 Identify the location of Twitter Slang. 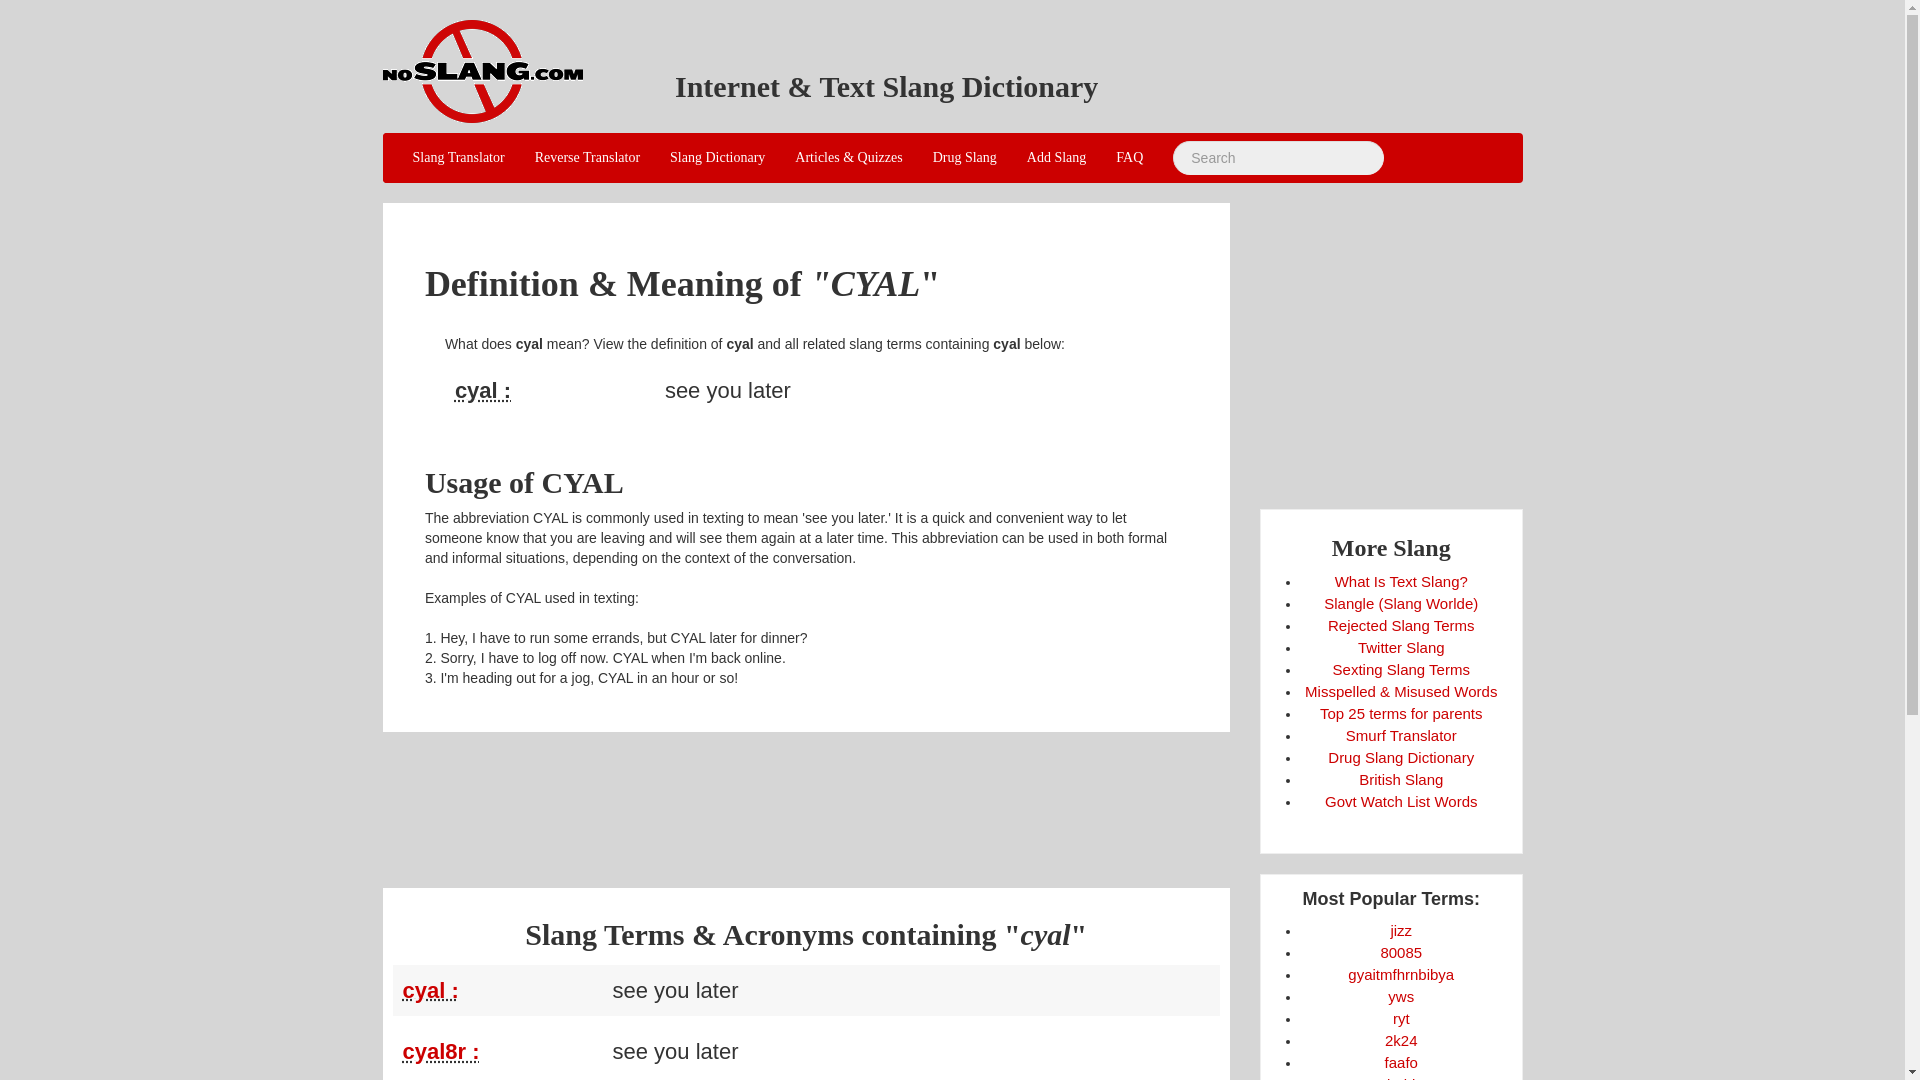
(1401, 647).